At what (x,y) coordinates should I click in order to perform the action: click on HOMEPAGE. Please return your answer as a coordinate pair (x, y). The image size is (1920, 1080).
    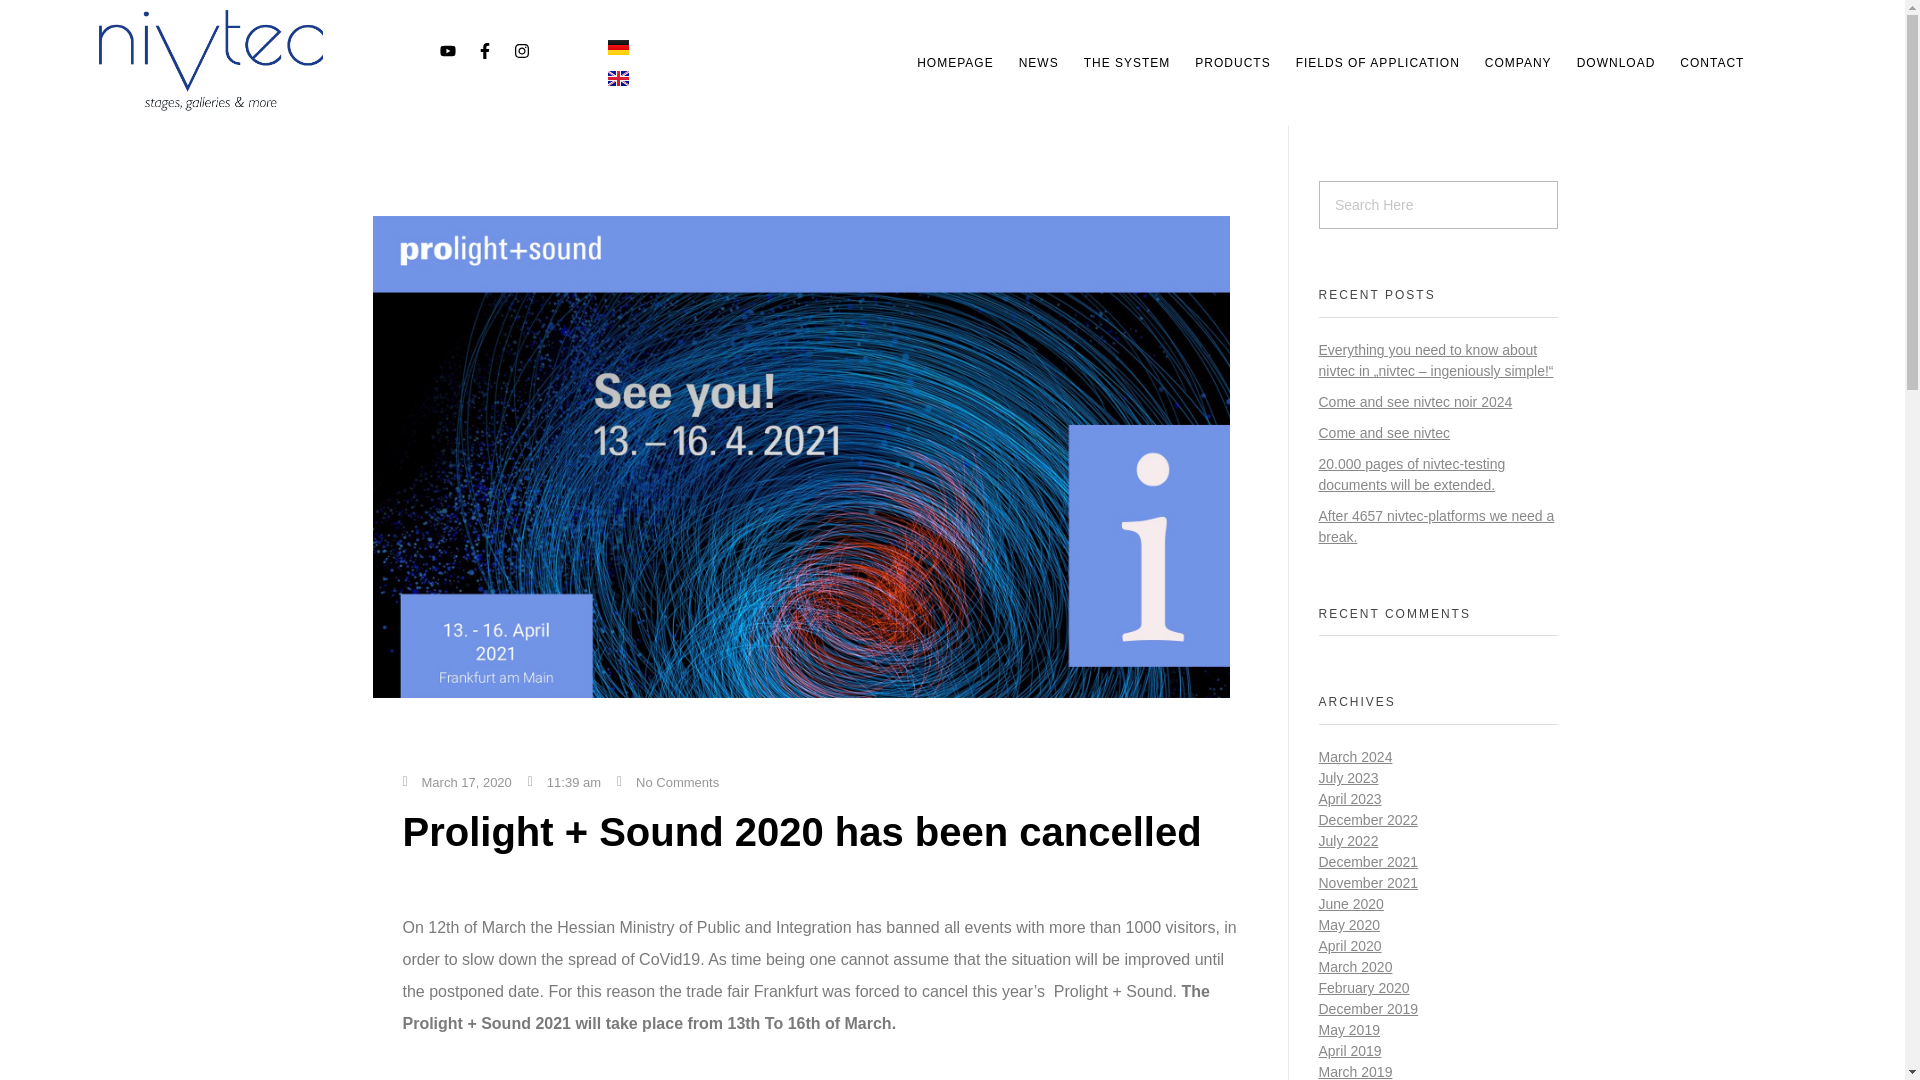
    Looking at the image, I should click on (954, 63).